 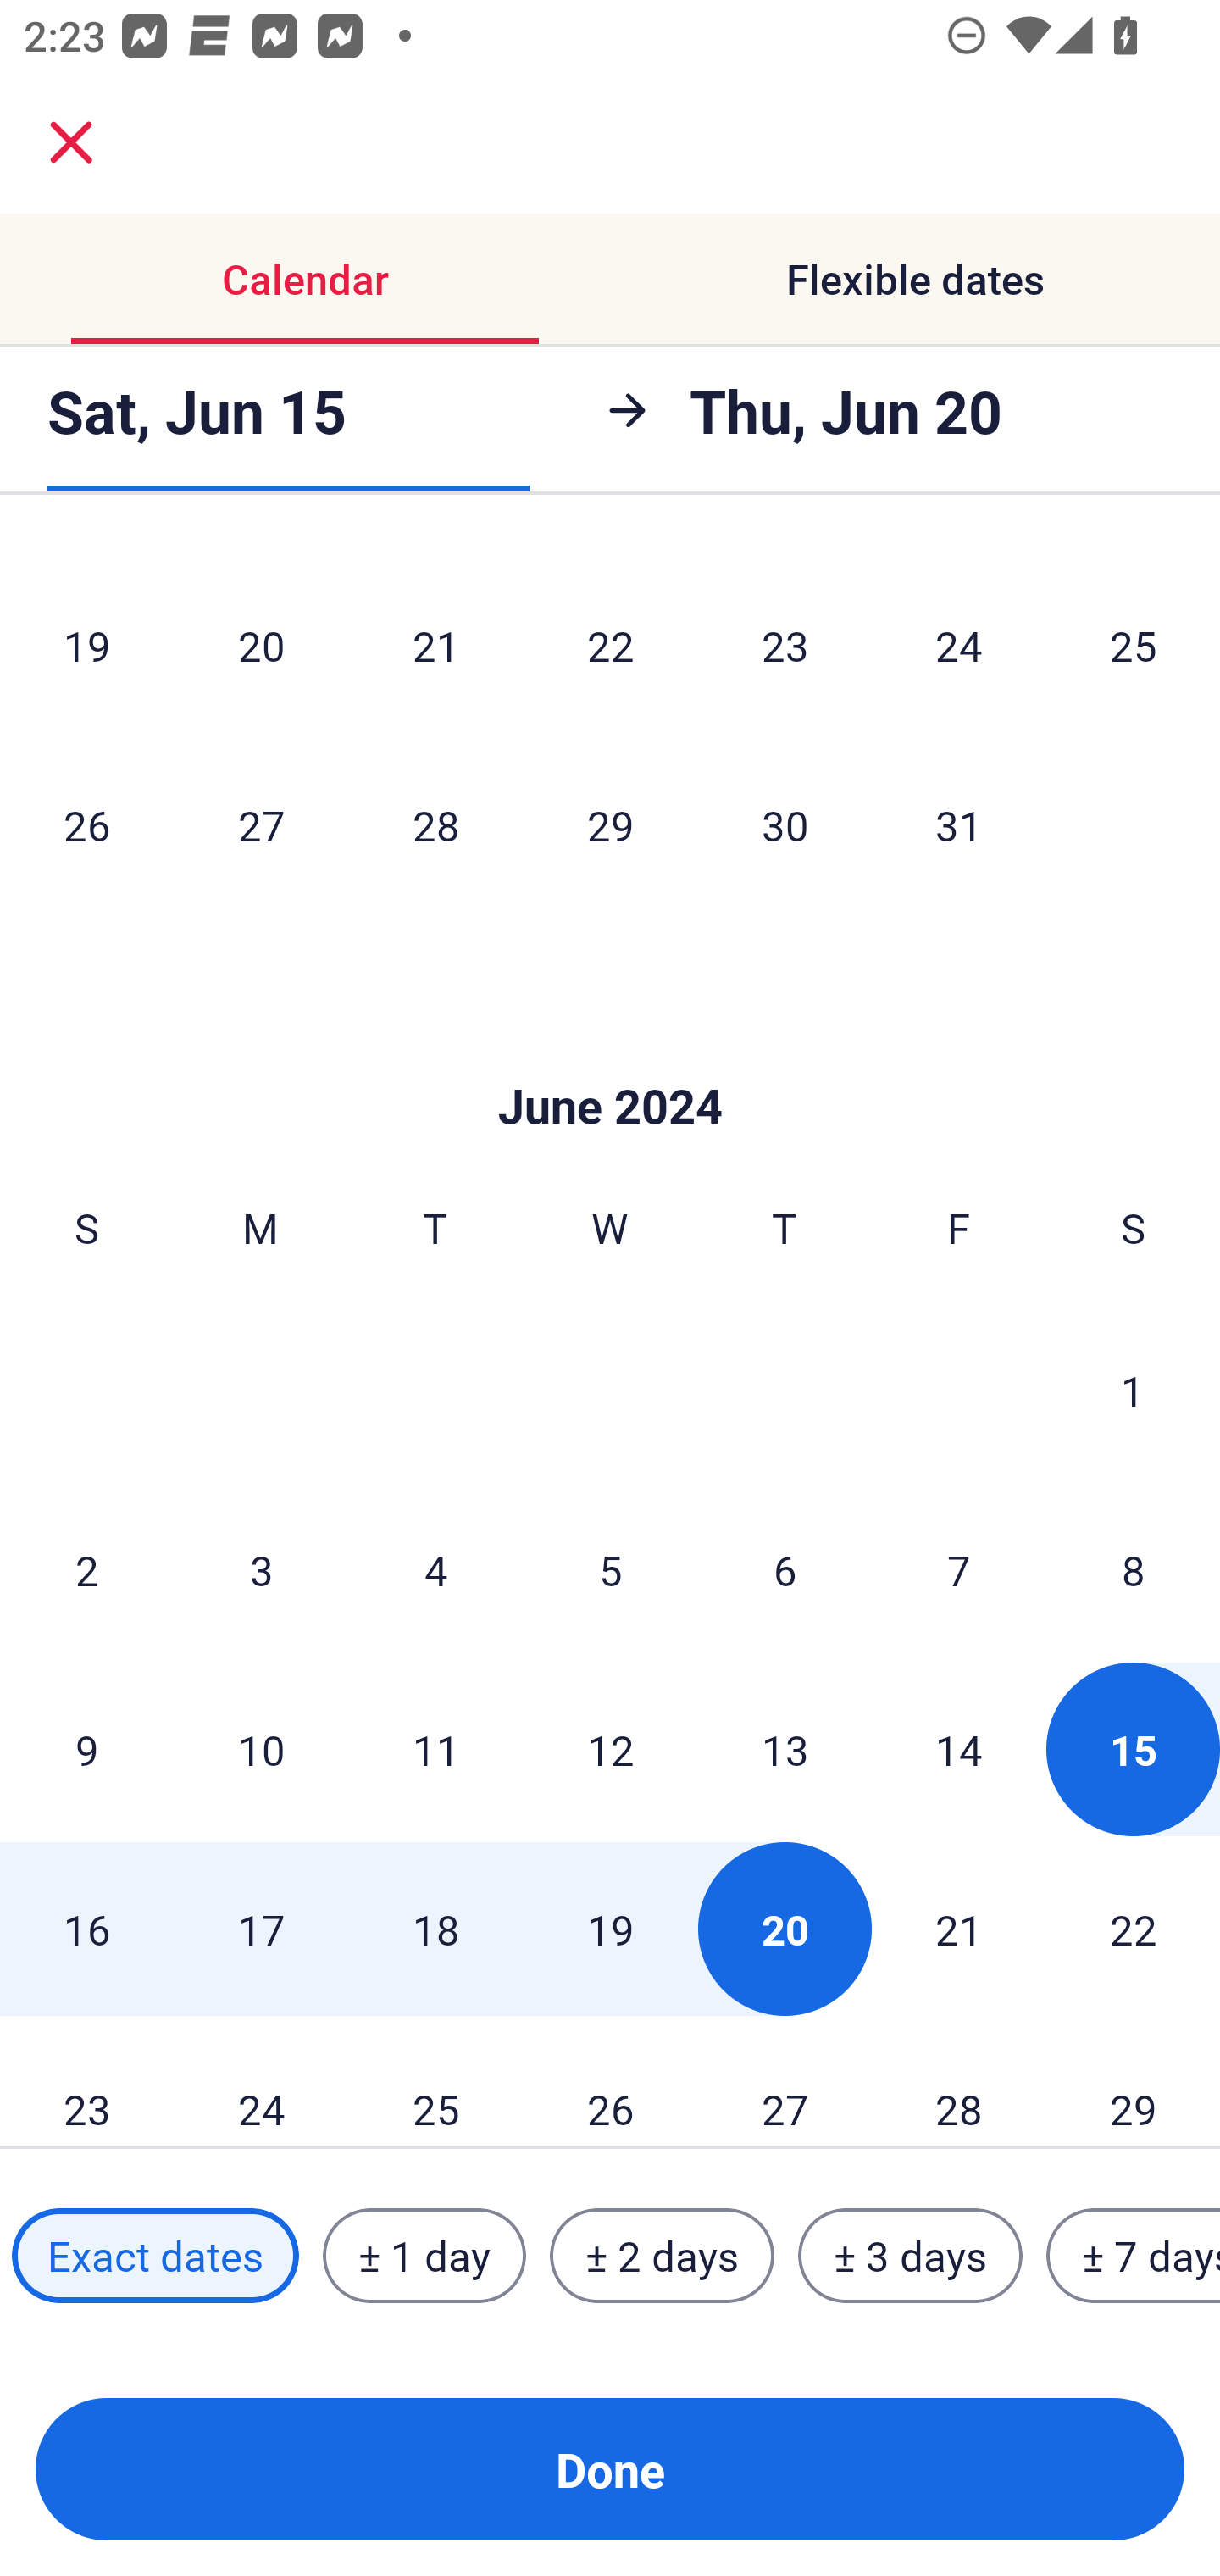 I want to click on 3 Monday, June 3, 2024, so click(x=261, y=1569).